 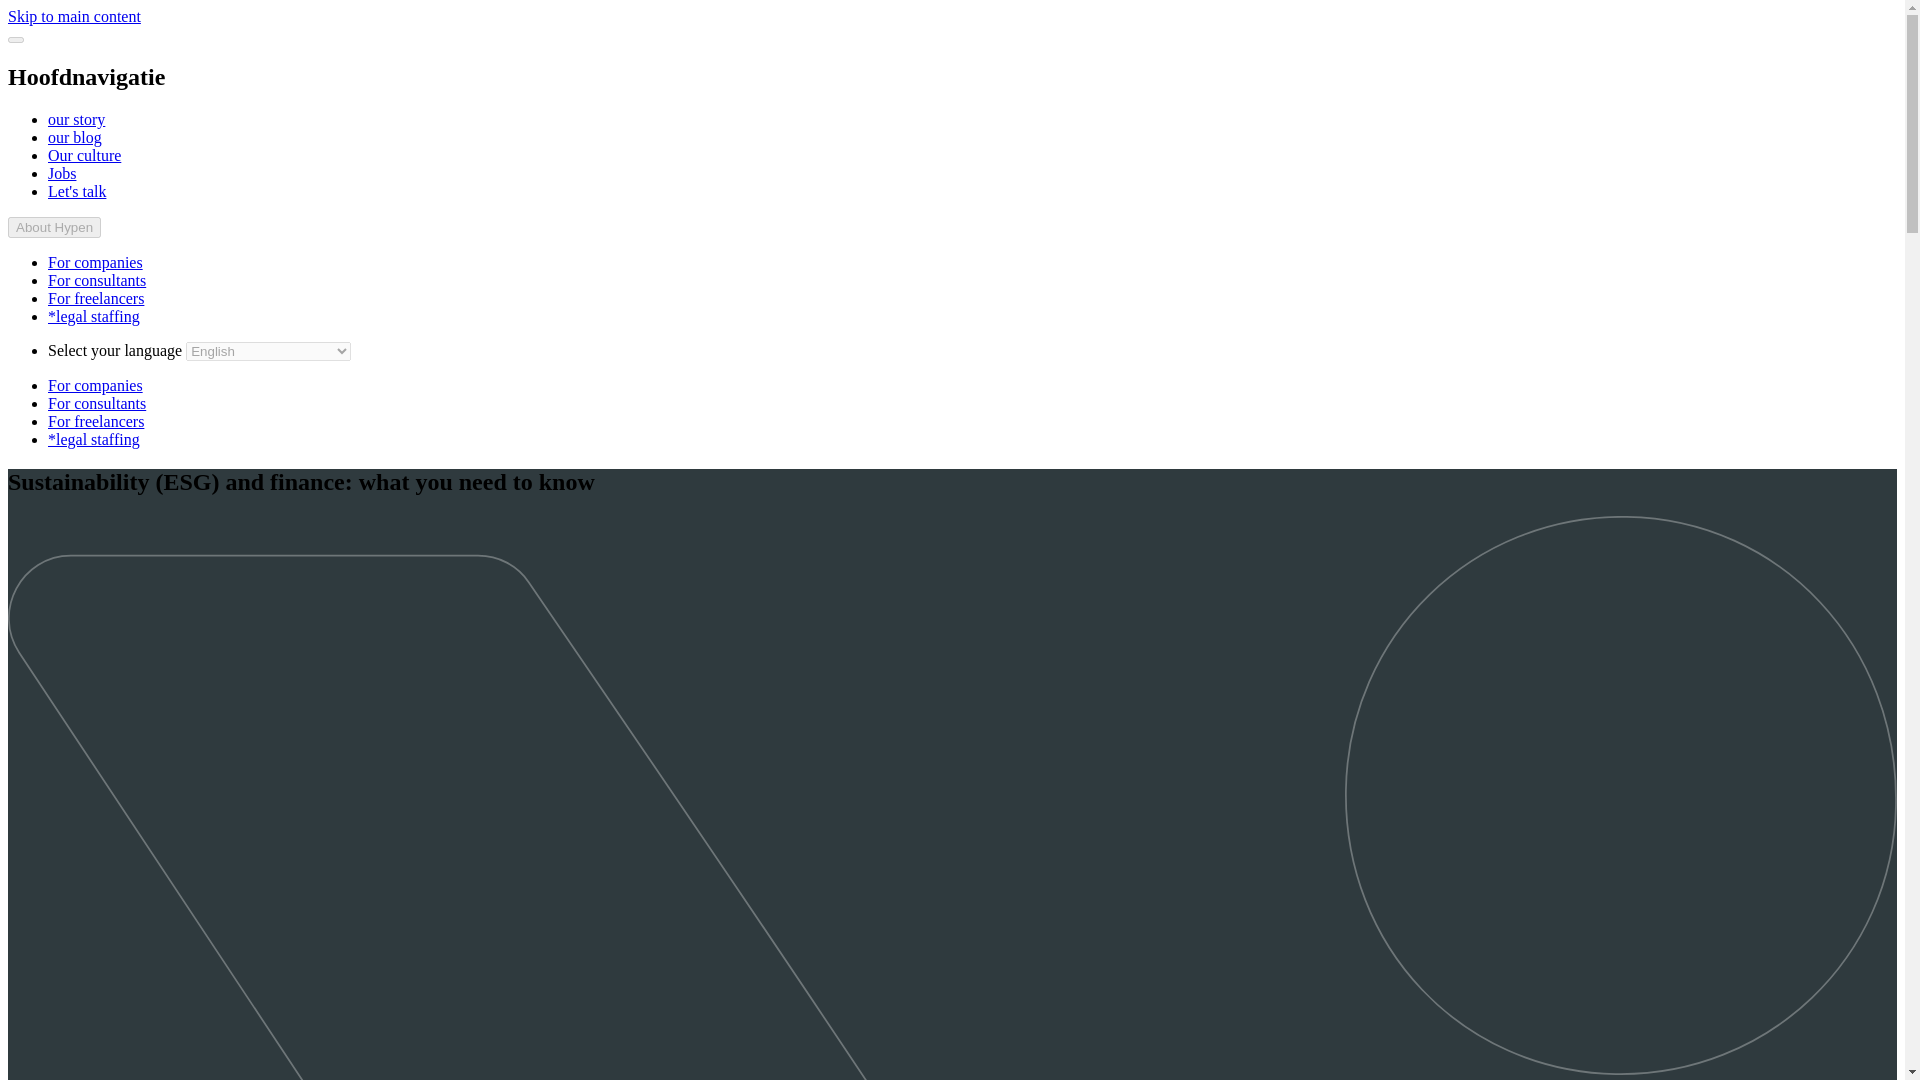 I want to click on For consultants, so click(x=96, y=403).